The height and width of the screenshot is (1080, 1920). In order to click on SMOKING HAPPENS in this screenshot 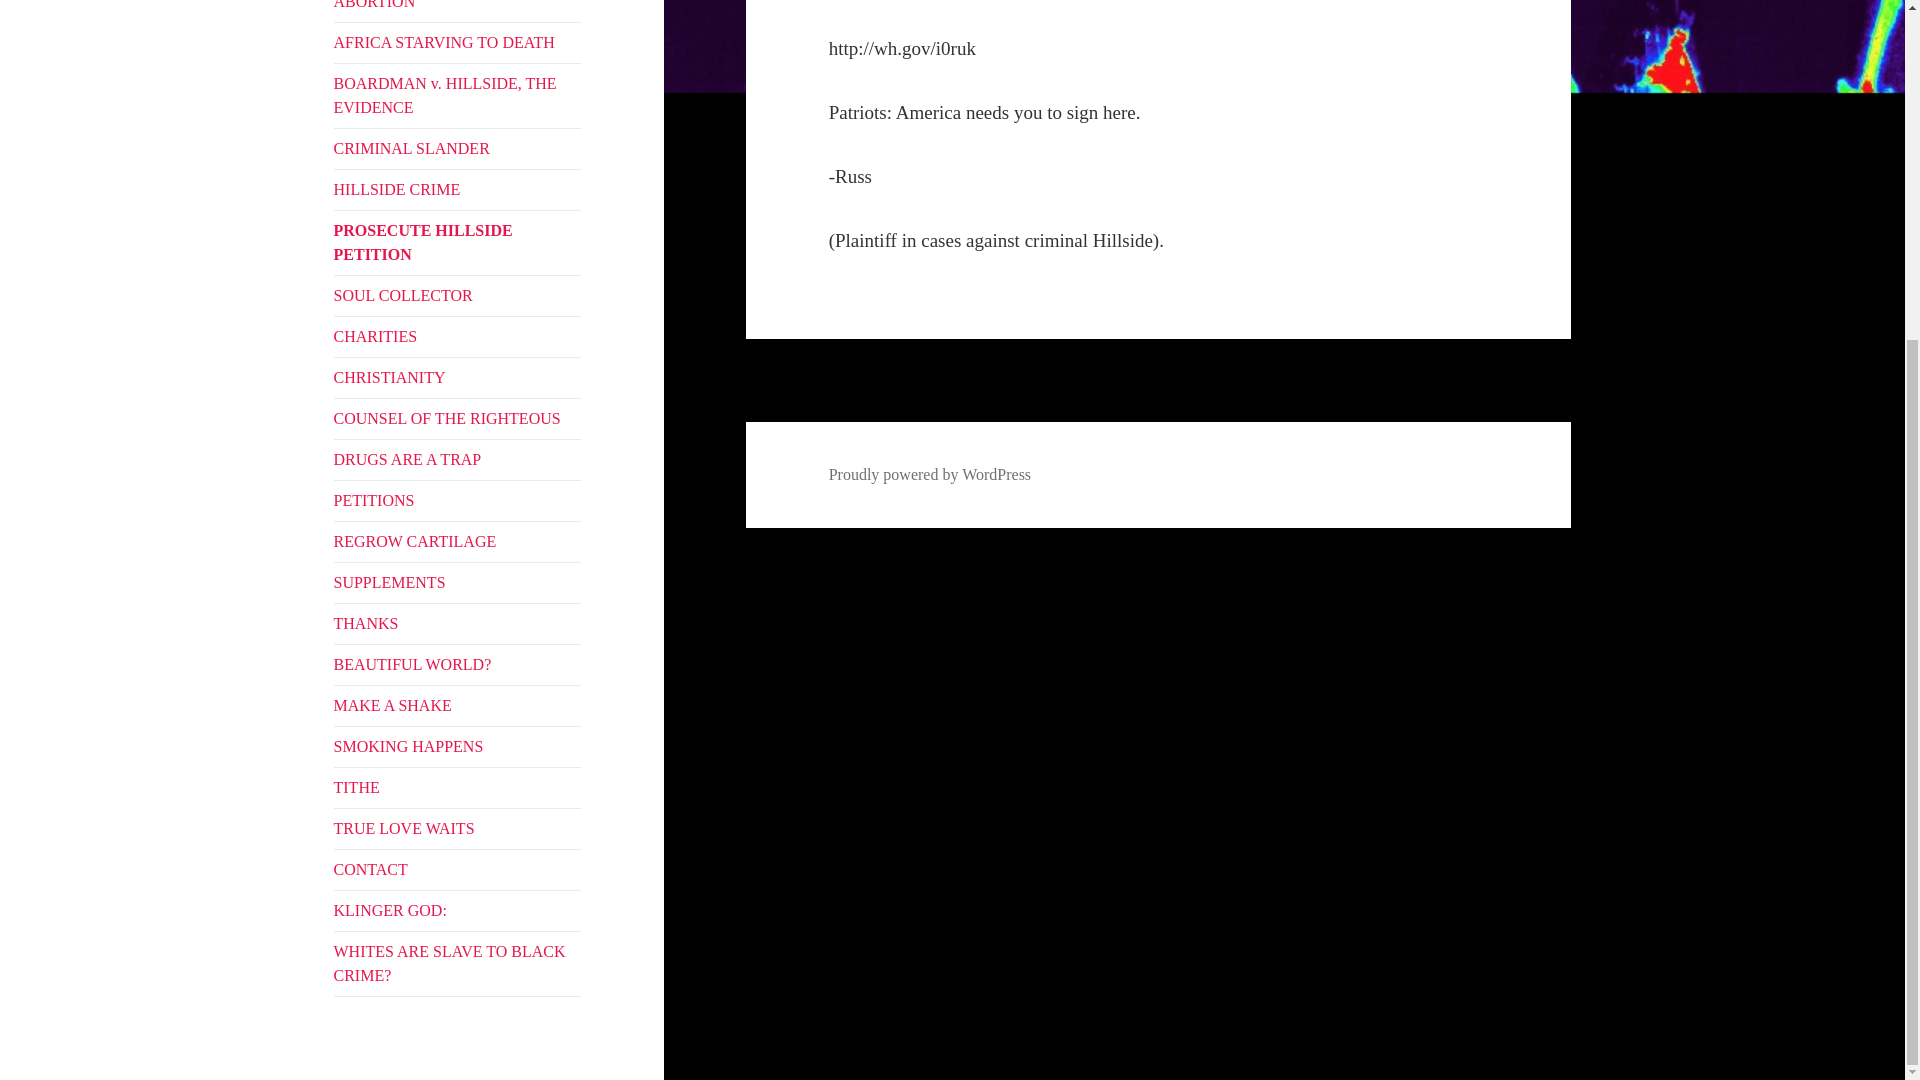, I will do `click(458, 746)`.